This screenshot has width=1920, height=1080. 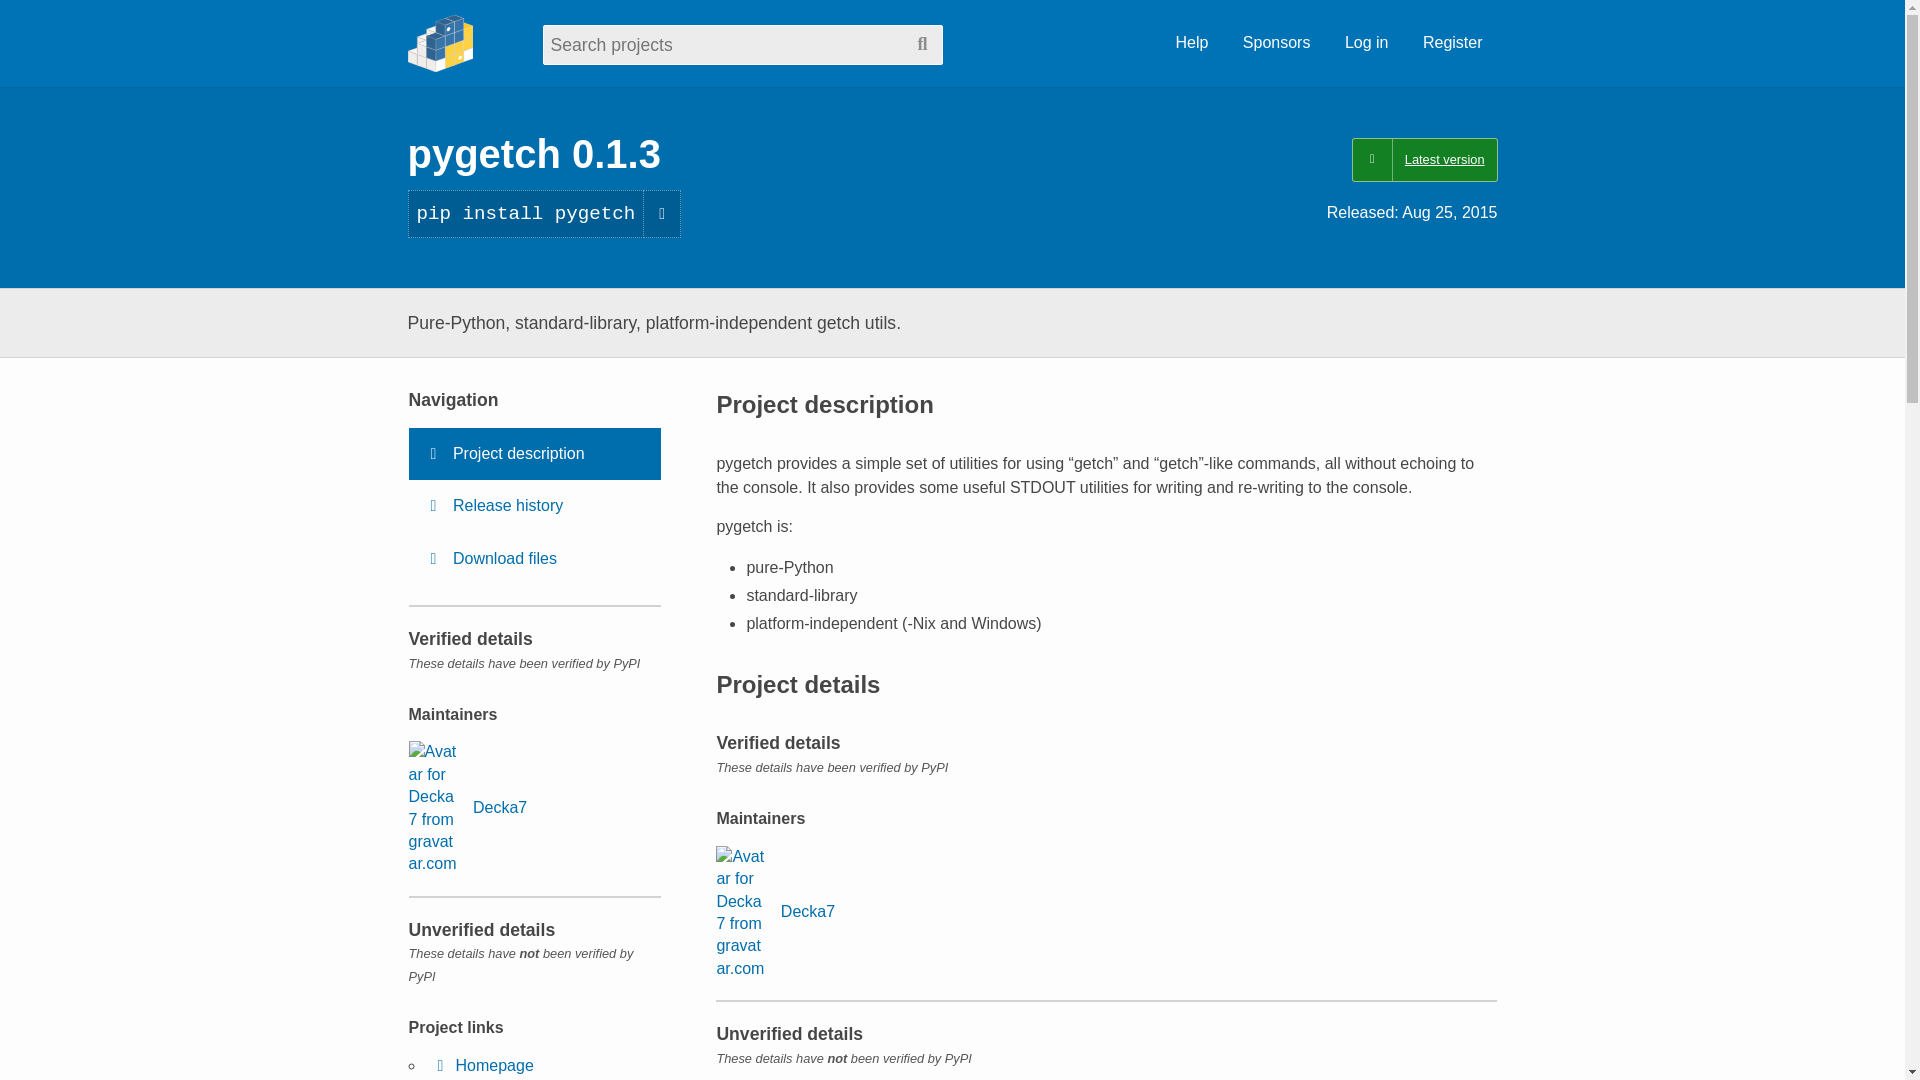 I want to click on Latest version, so click(x=1424, y=160).